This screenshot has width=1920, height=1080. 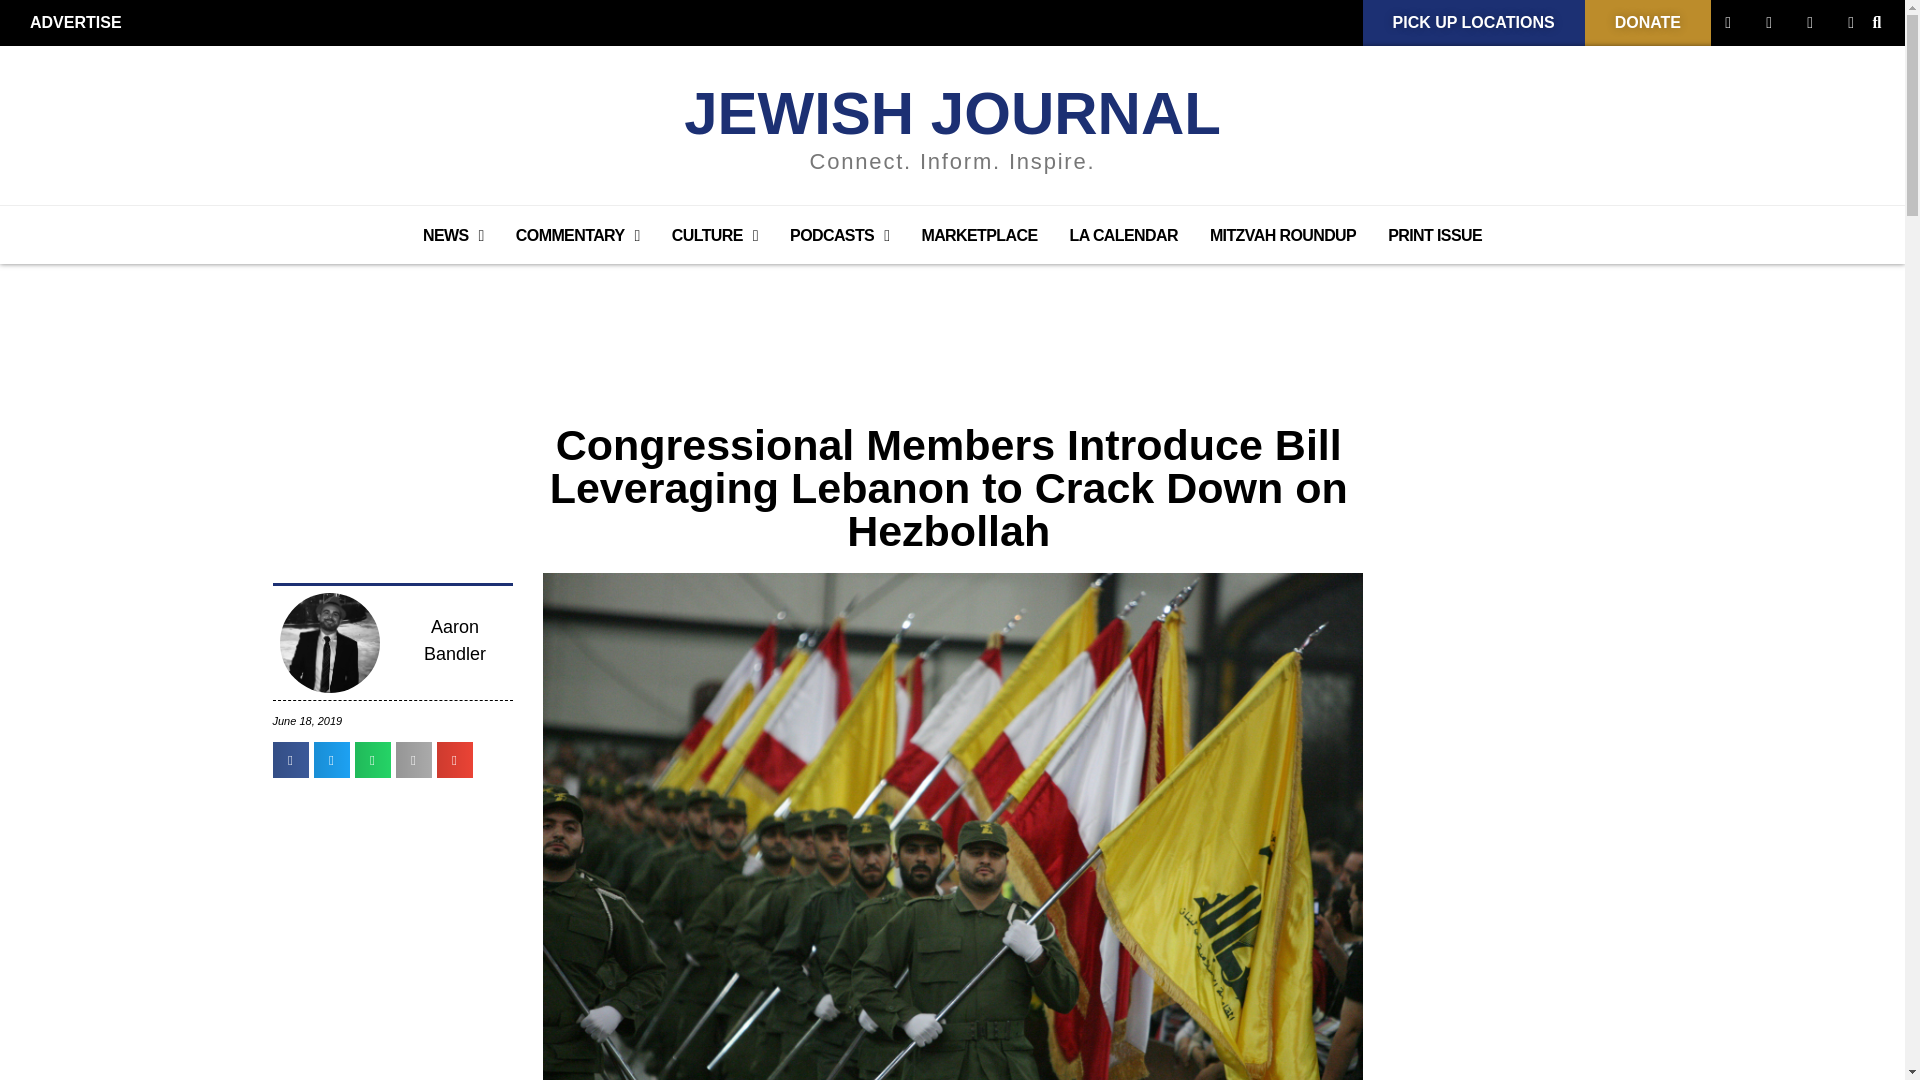 I want to click on ADVERTISE, so click(x=76, y=23).